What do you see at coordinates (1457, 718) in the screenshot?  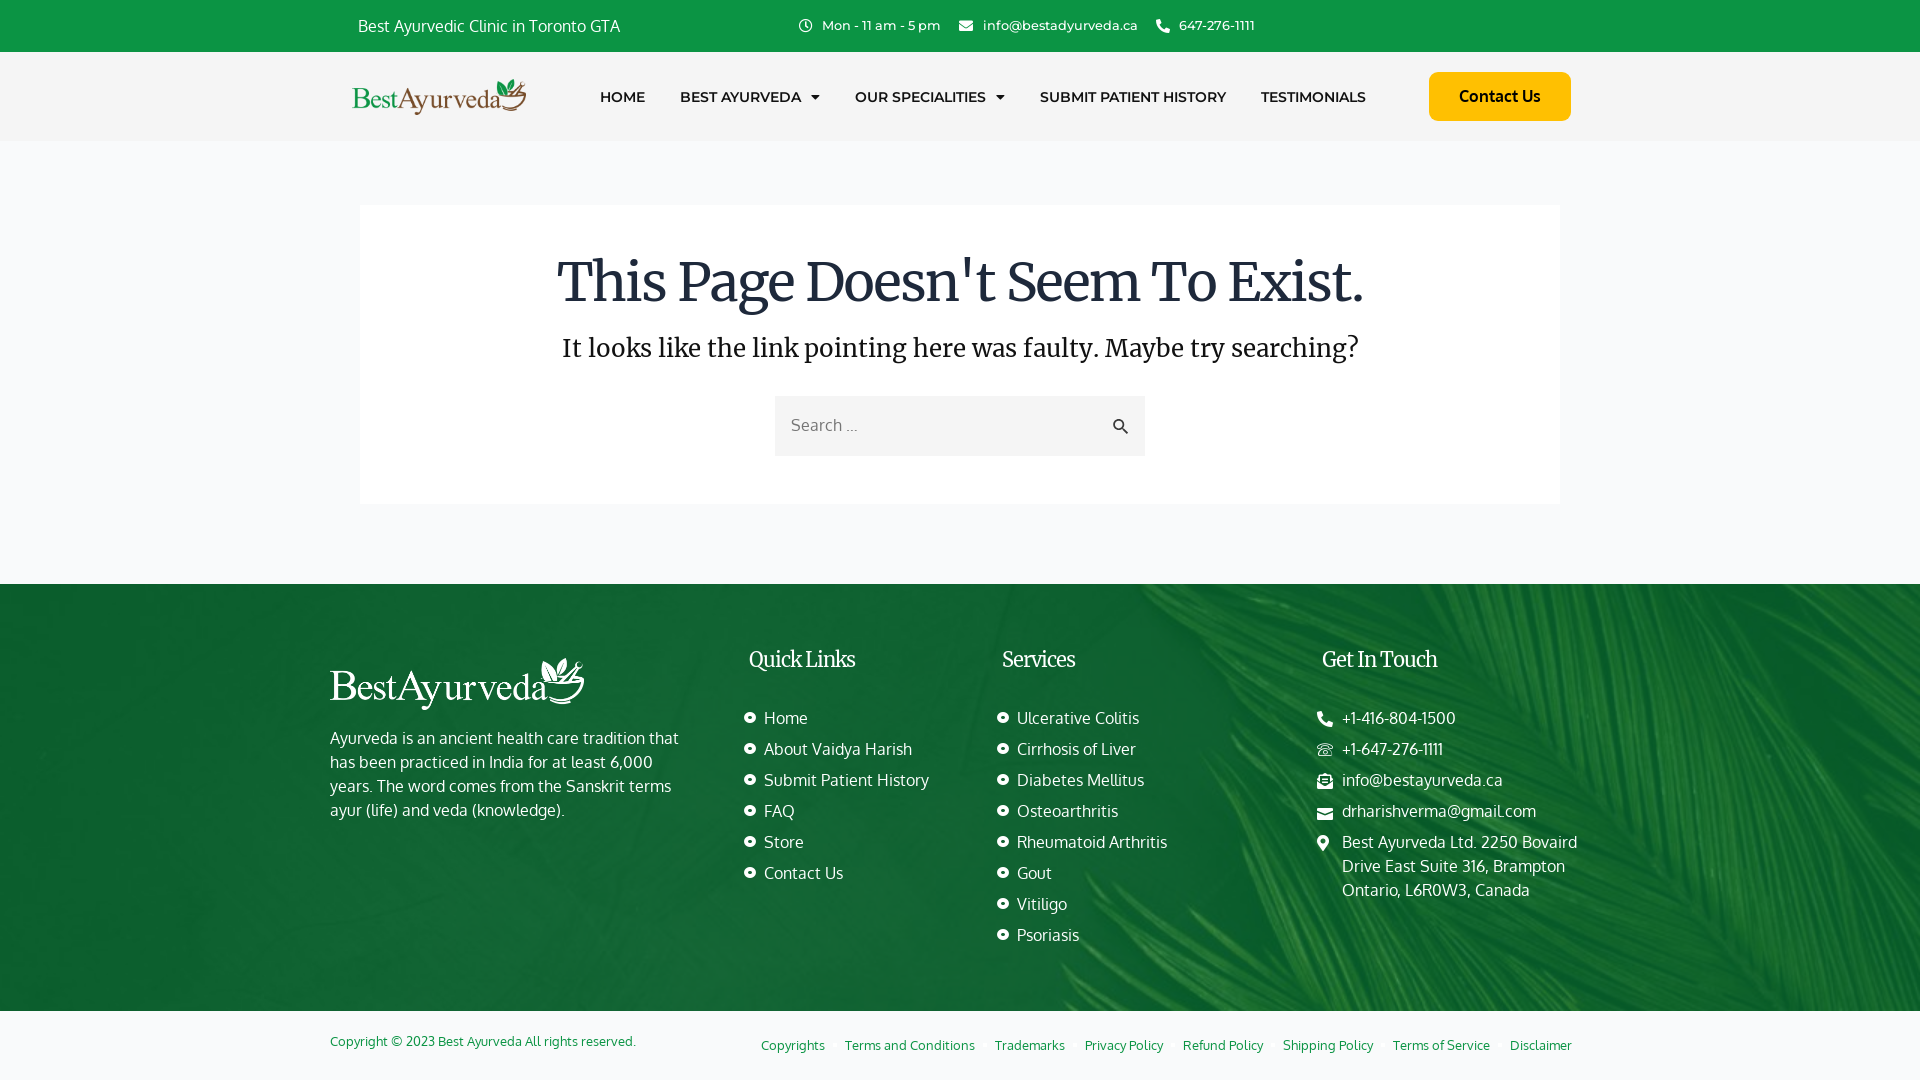 I see `+1-416-804-1500` at bounding box center [1457, 718].